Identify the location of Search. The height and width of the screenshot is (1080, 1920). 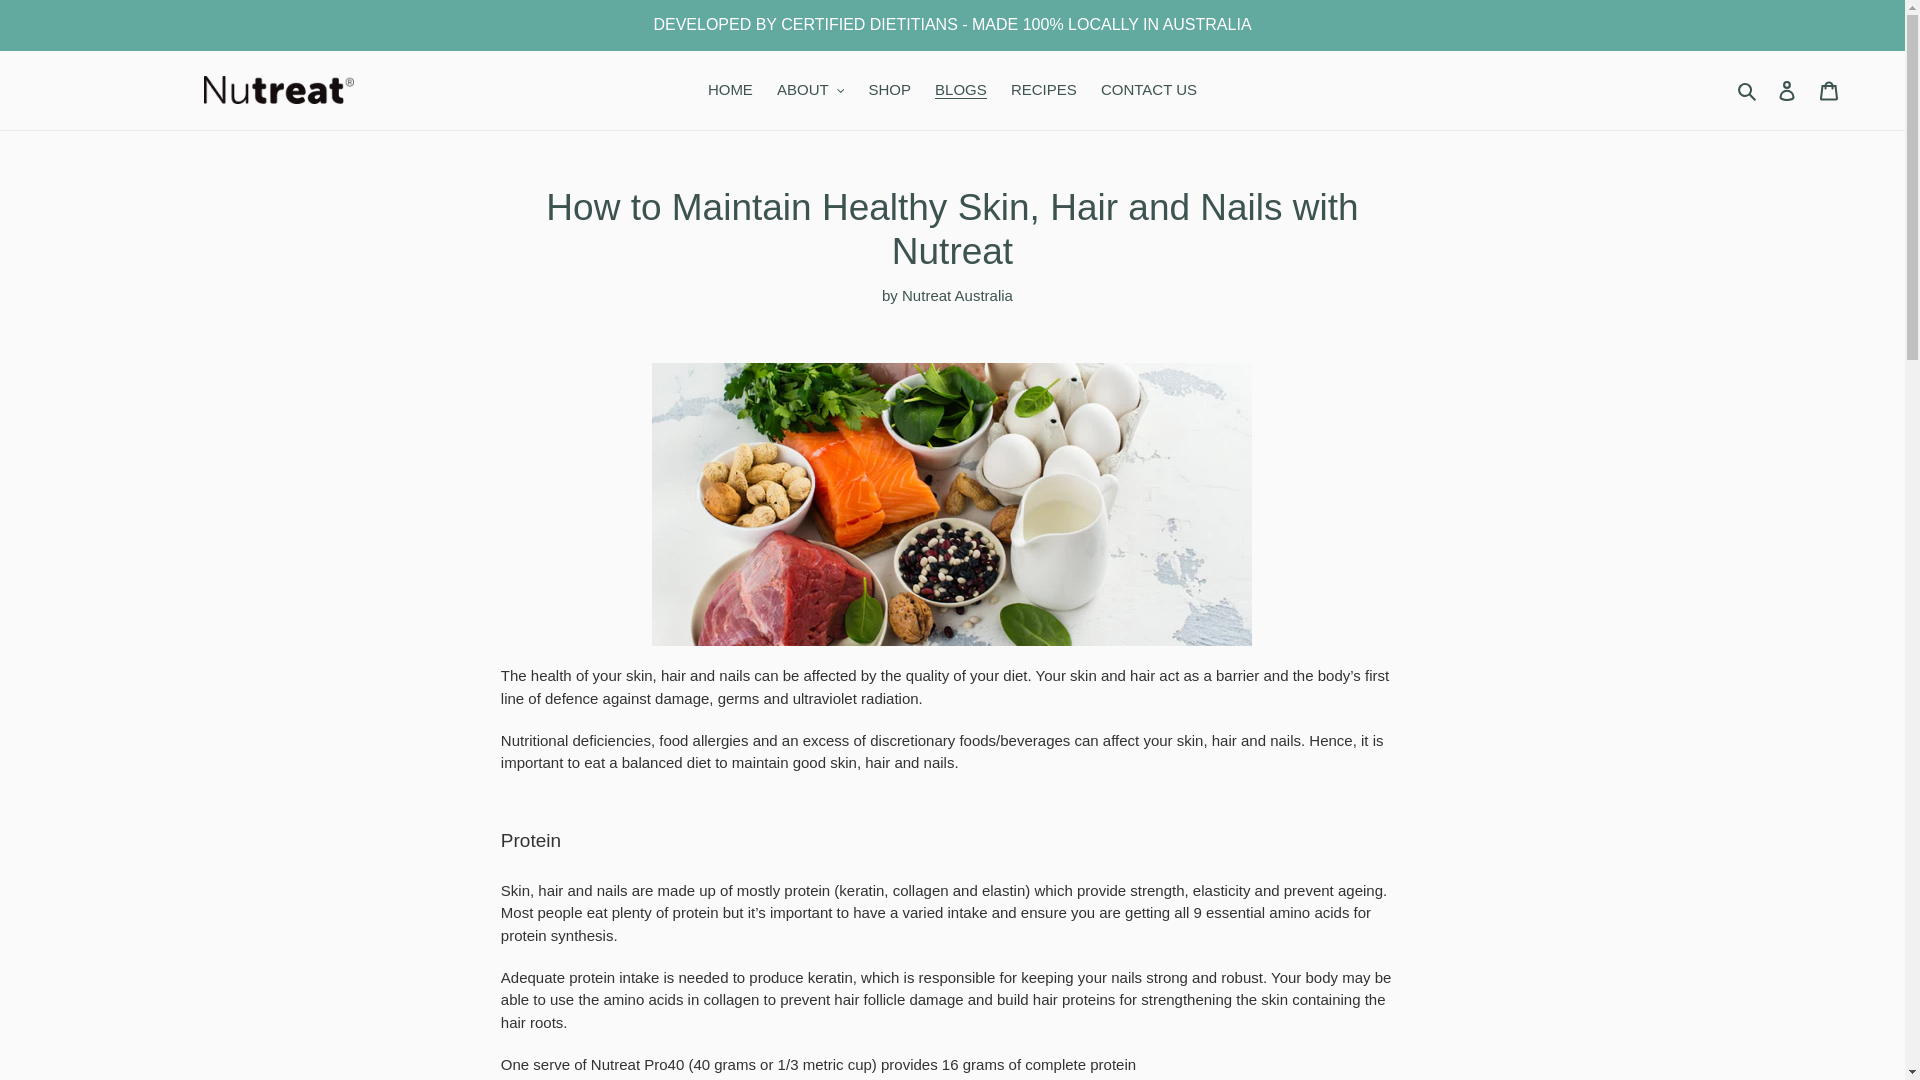
(1748, 90).